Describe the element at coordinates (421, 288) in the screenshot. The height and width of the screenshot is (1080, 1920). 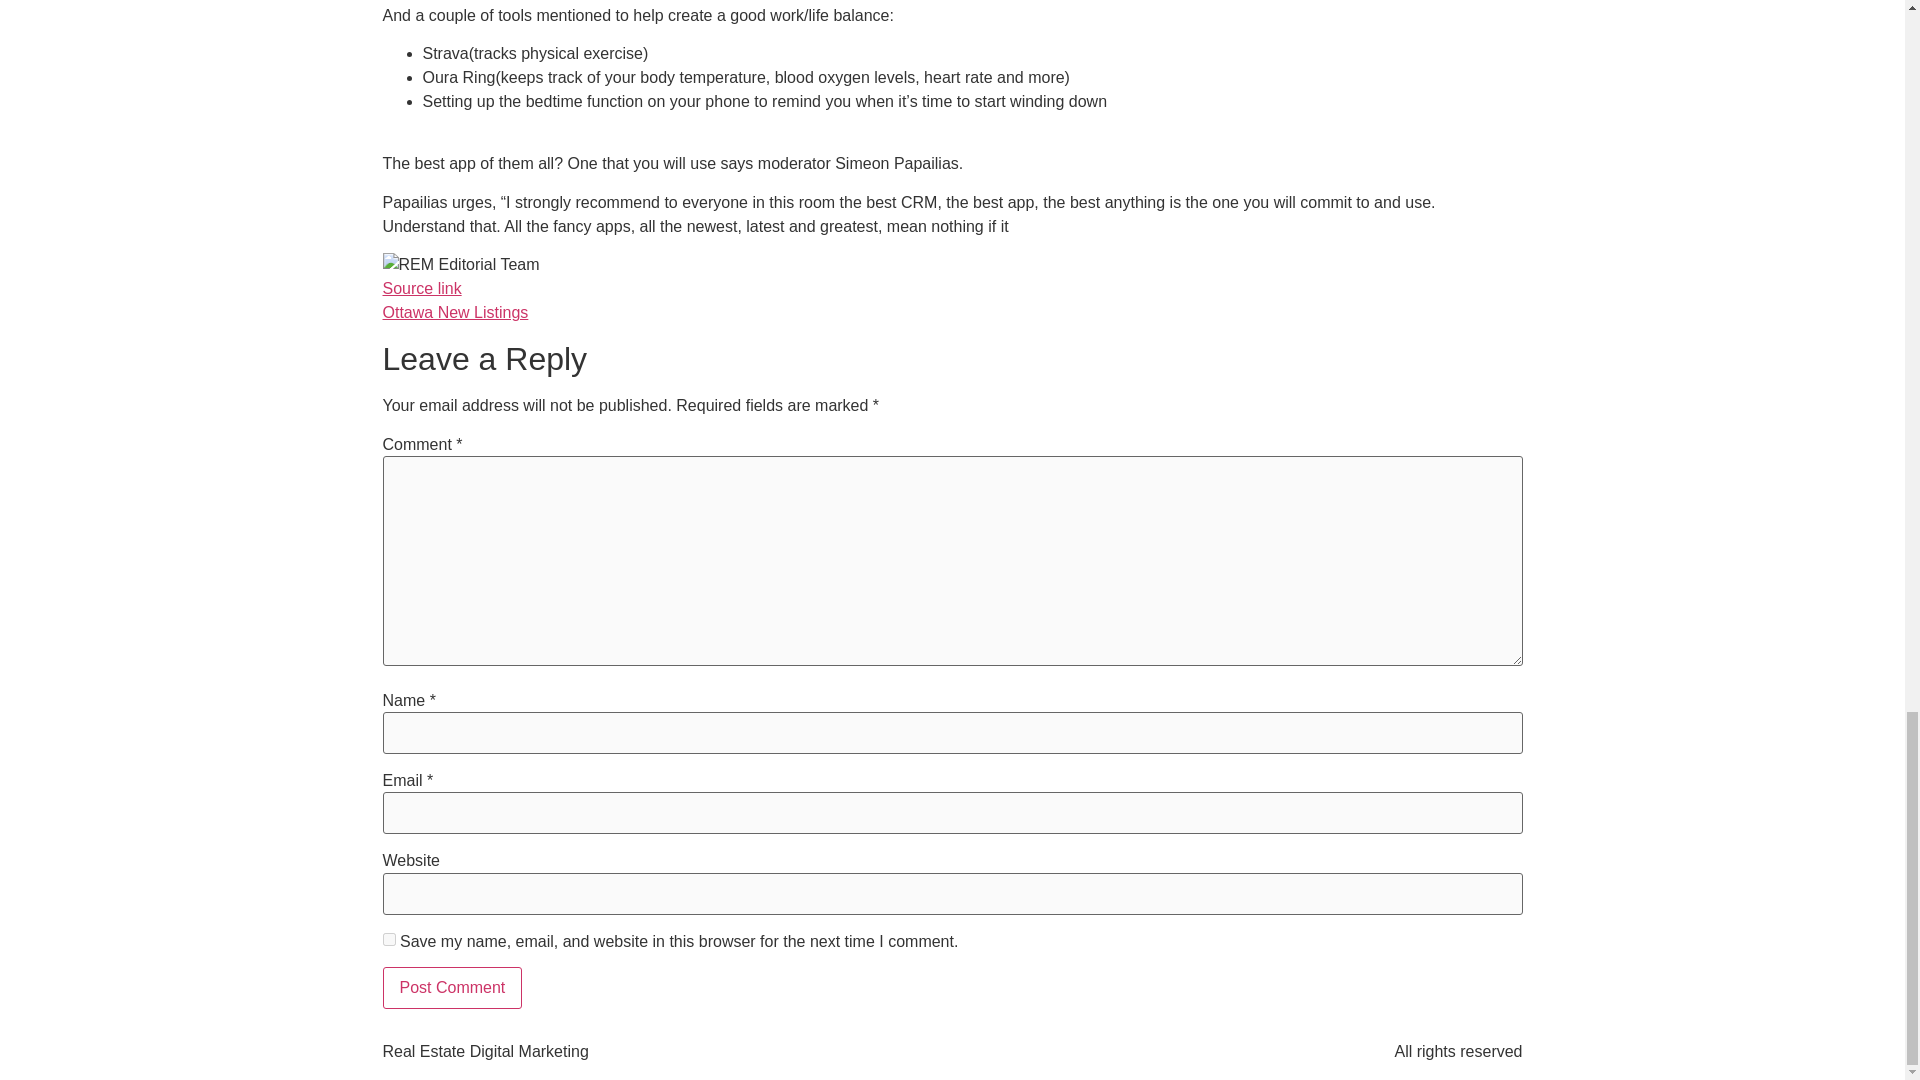
I see `Source link` at that location.